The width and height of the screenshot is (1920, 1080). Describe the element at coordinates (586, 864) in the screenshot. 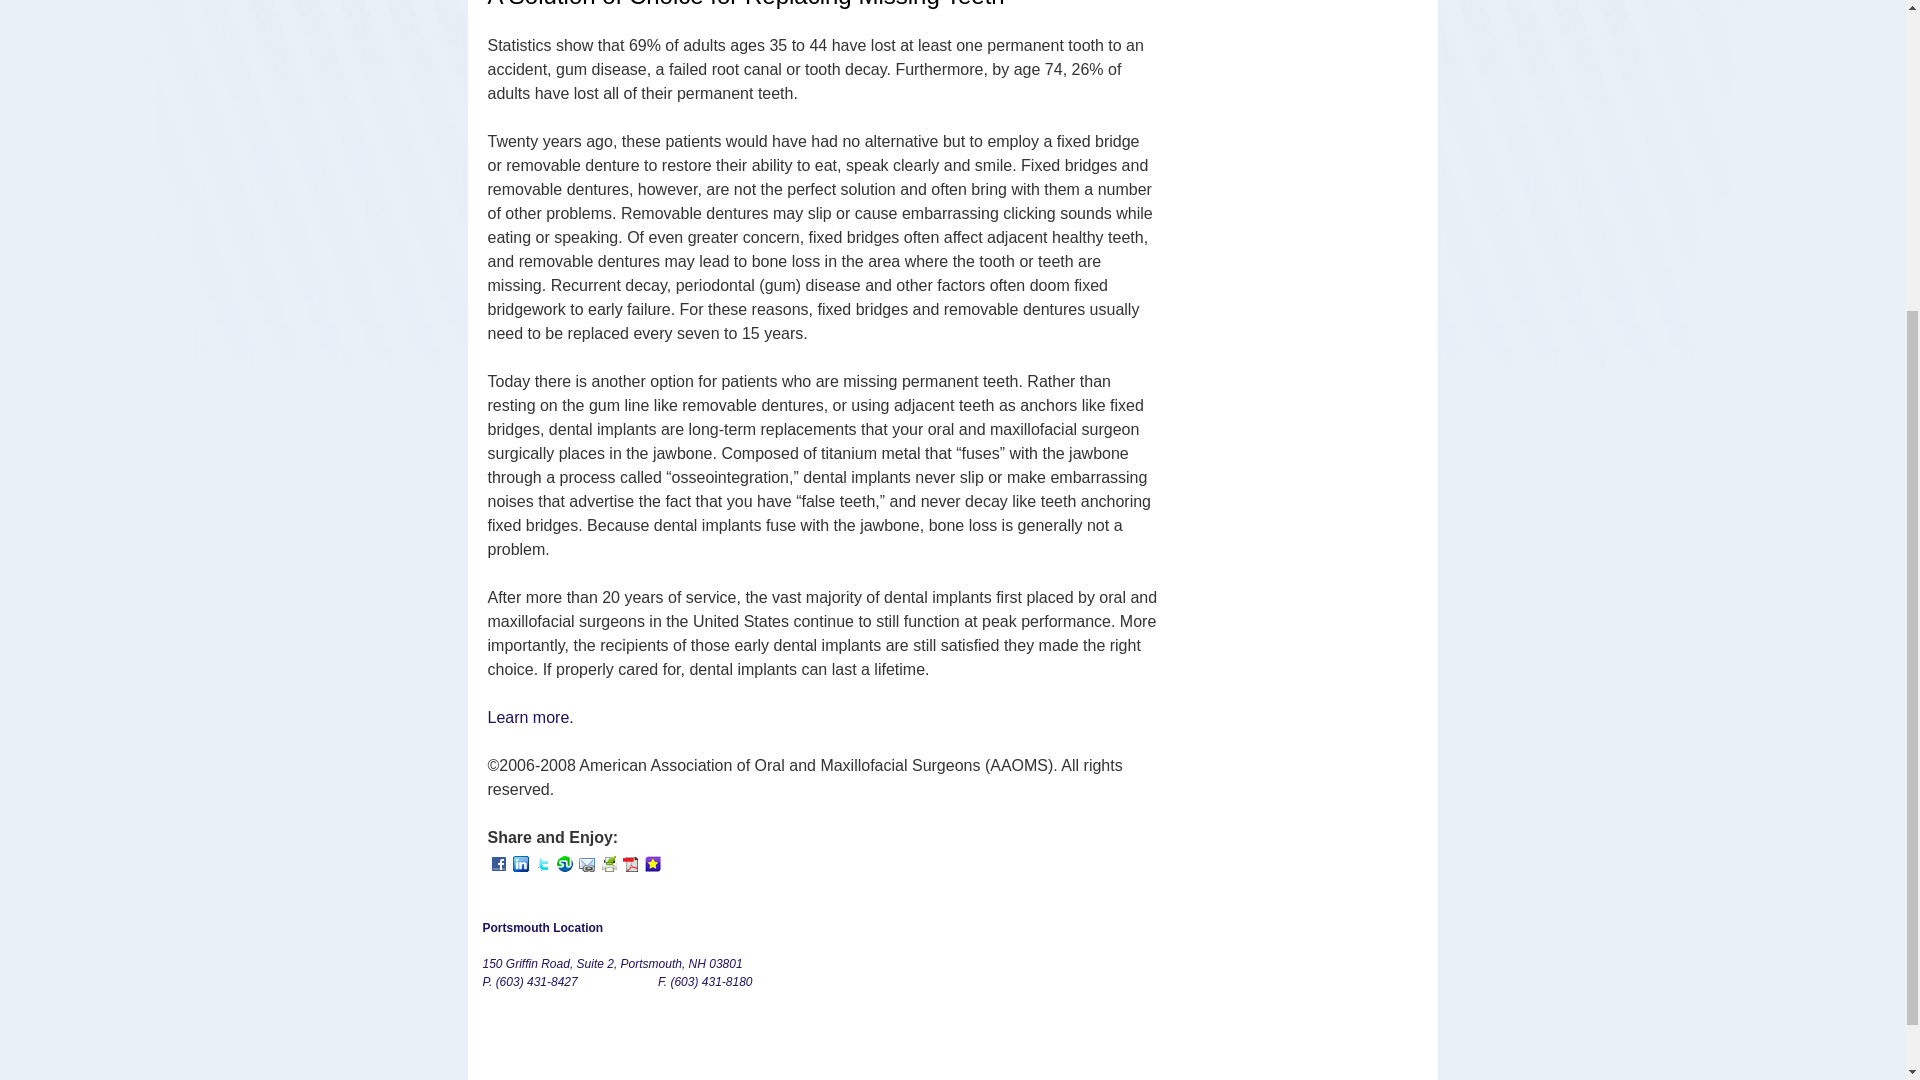

I see `email` at that location.